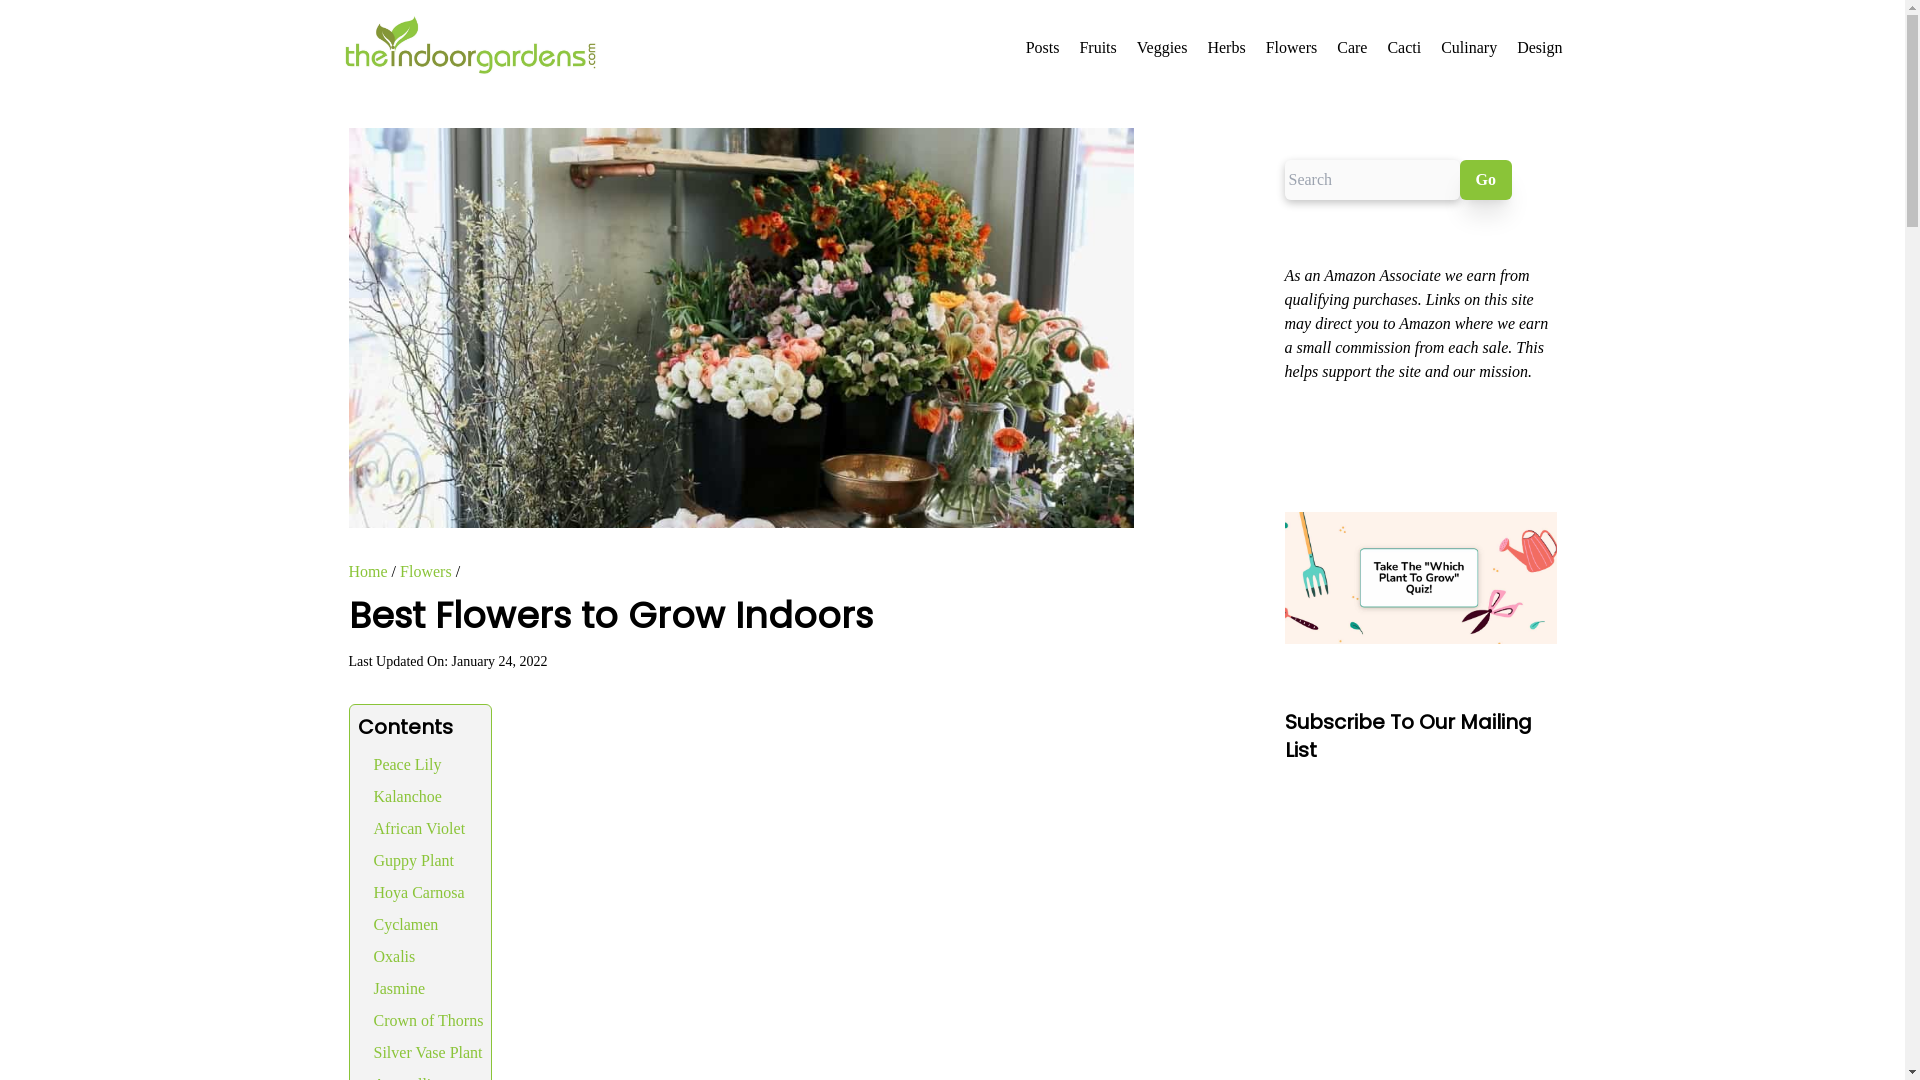  Describe the element at coordinates (1226, 47) in the screenshot. I see `Herbs` at that location.